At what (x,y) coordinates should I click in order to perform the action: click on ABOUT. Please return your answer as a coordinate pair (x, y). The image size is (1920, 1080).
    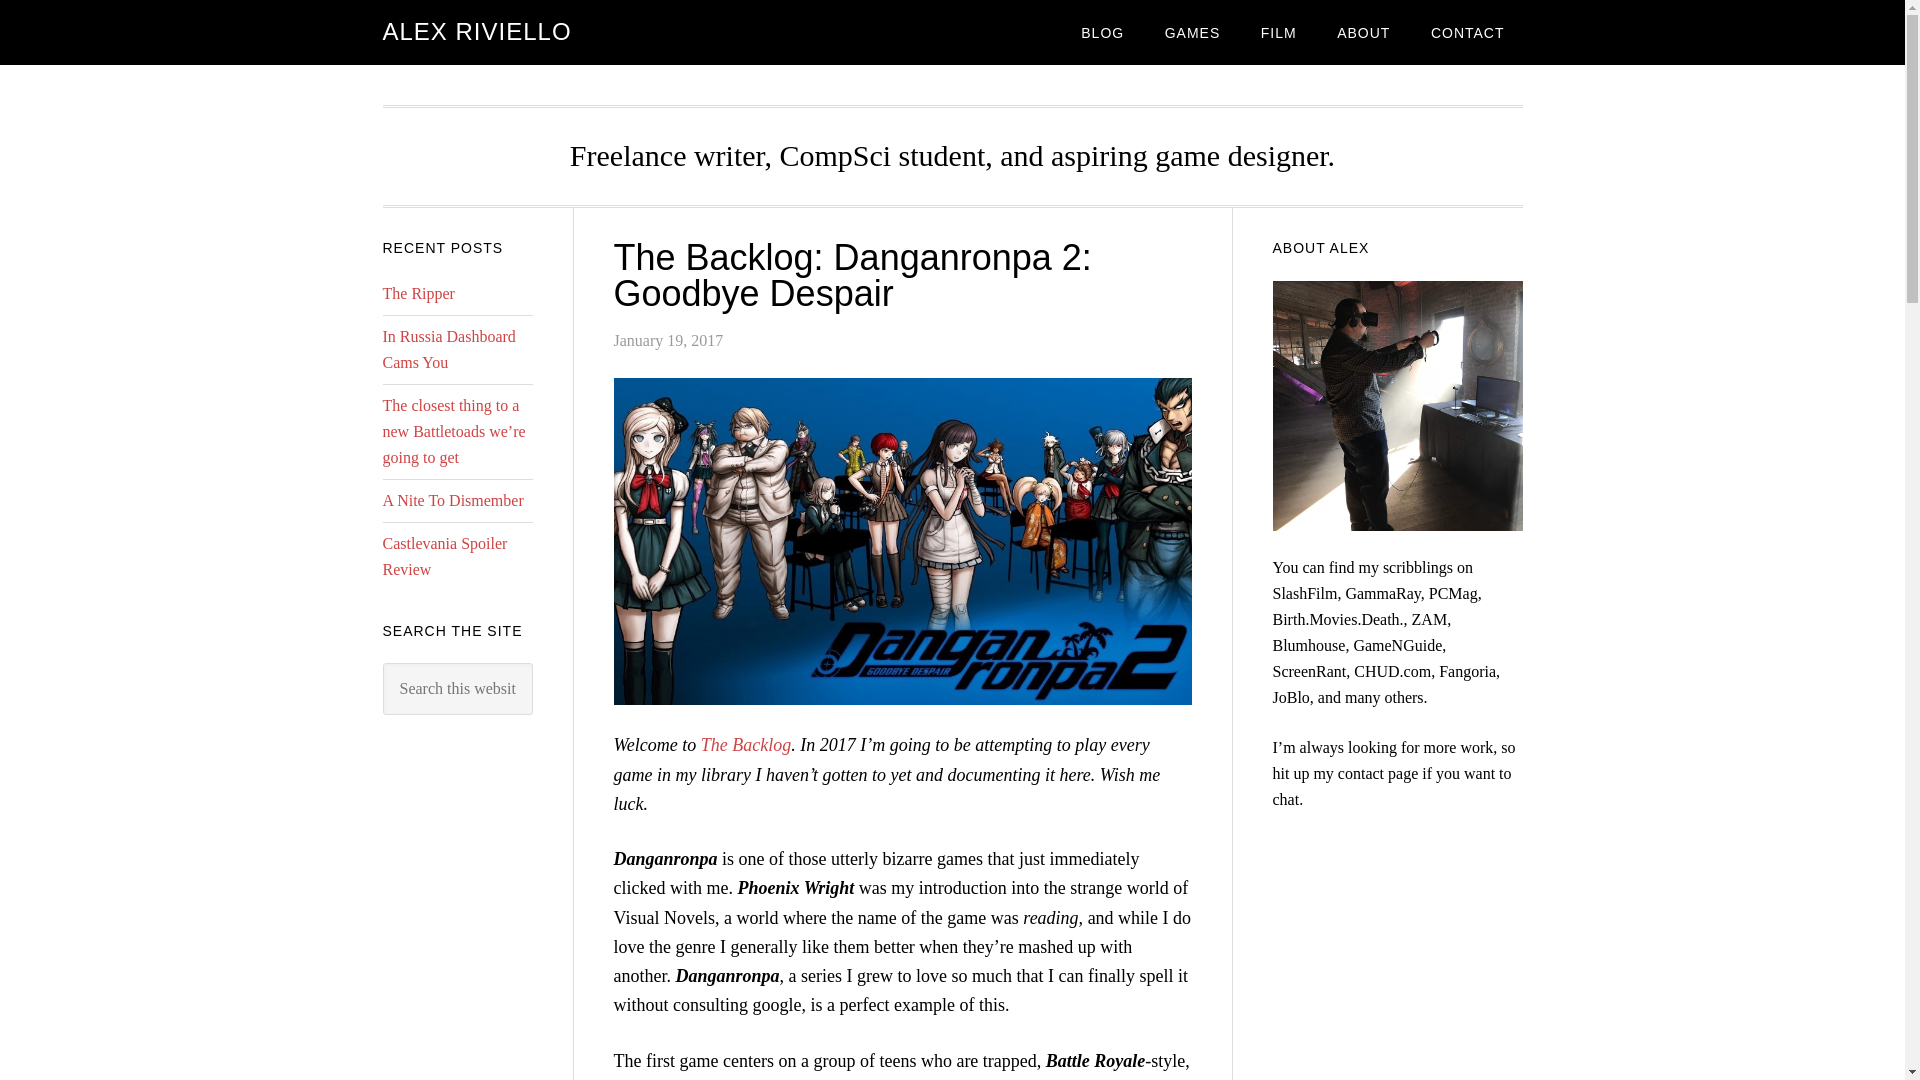
    Looking at the image, I should click on (1363, 32).